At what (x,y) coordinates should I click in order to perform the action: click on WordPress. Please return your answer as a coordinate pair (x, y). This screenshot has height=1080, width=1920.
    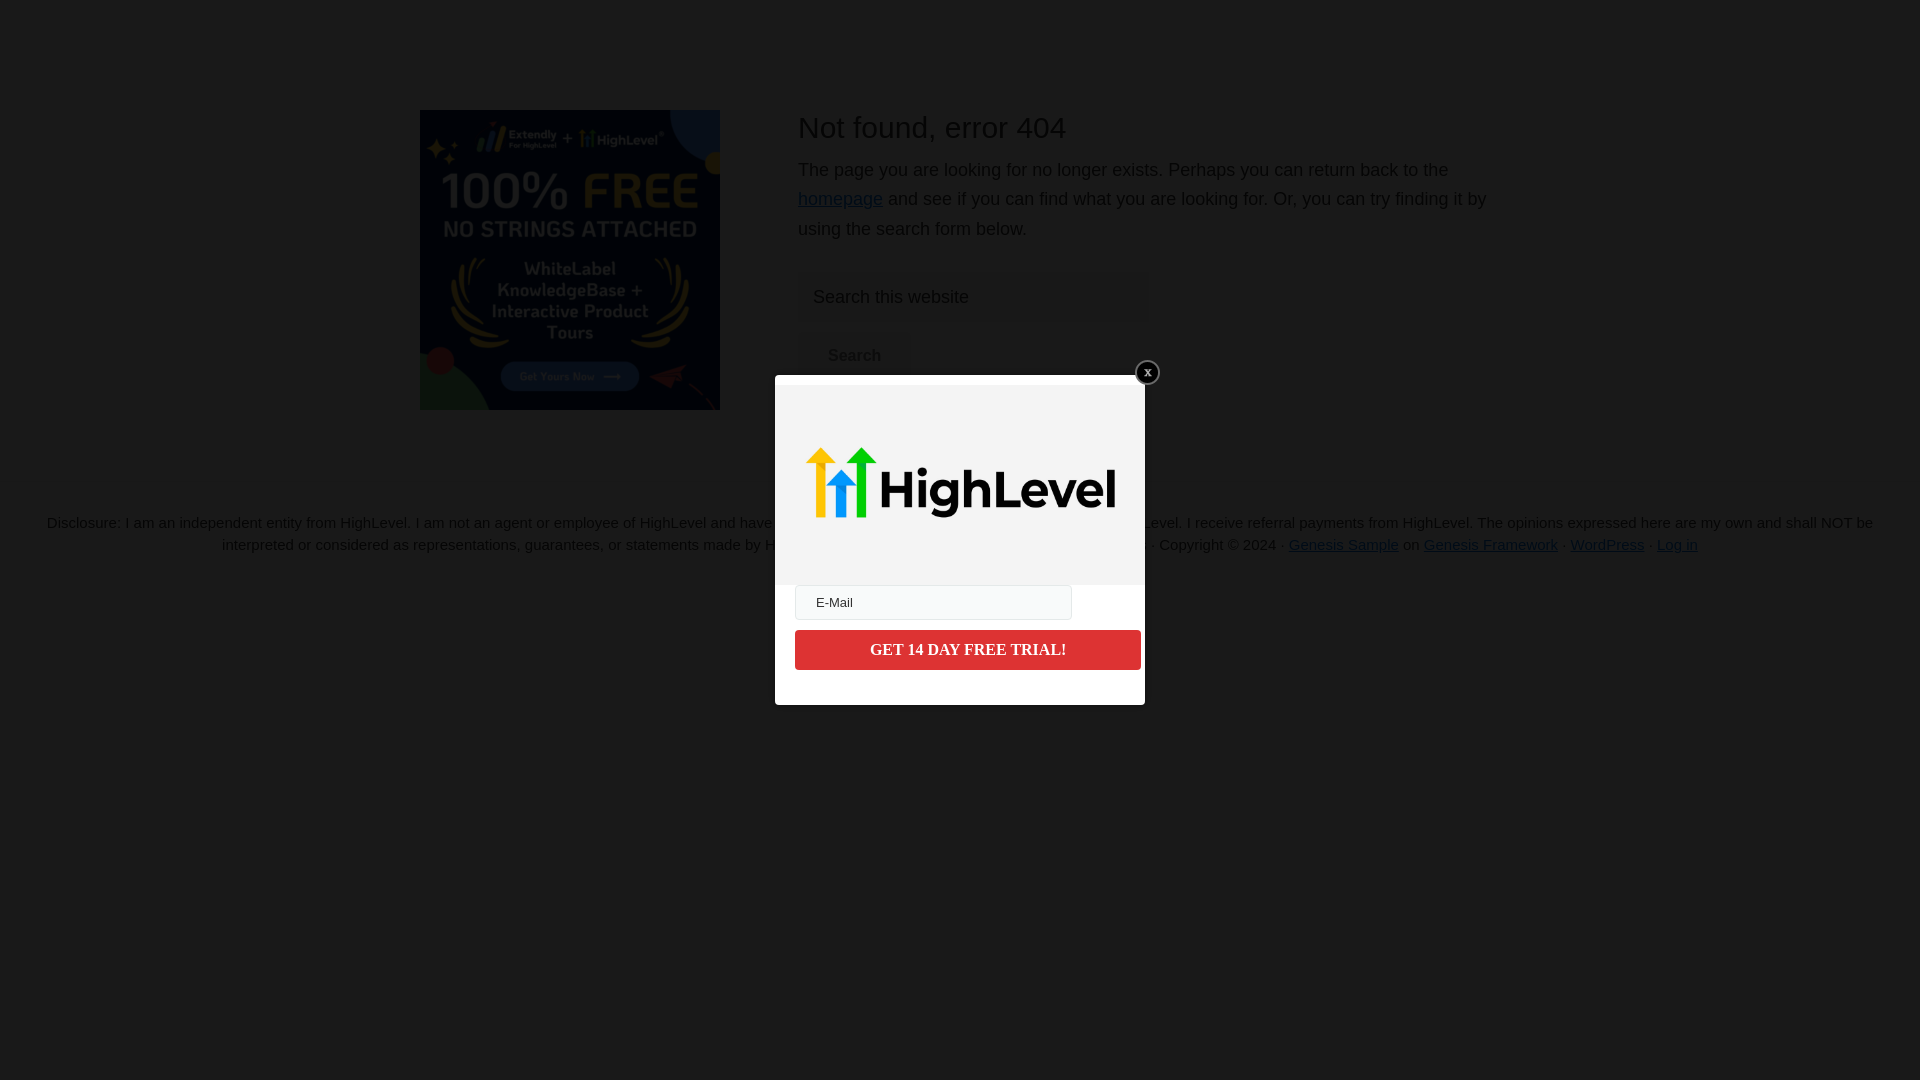
    Looking at the image, I should click on (1608, 544).